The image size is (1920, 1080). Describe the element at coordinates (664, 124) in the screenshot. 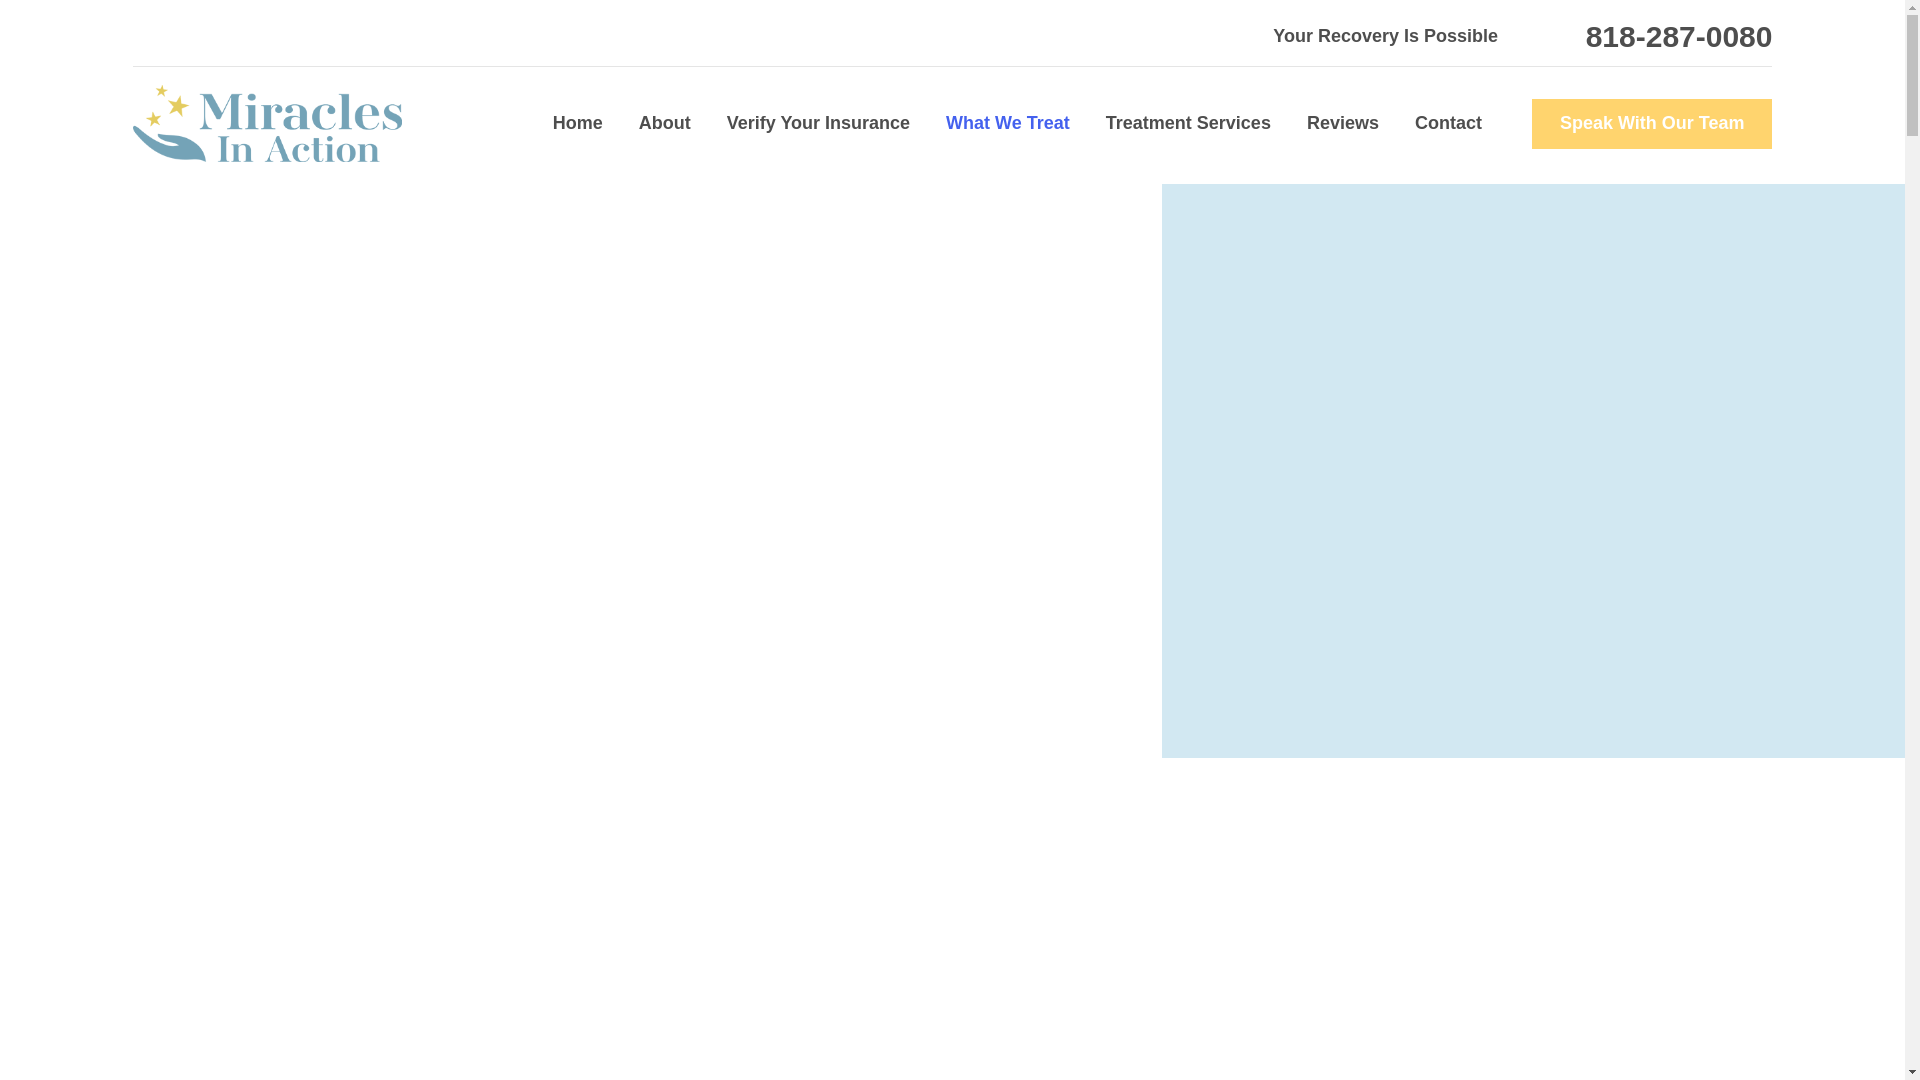

I see `About` at that location.